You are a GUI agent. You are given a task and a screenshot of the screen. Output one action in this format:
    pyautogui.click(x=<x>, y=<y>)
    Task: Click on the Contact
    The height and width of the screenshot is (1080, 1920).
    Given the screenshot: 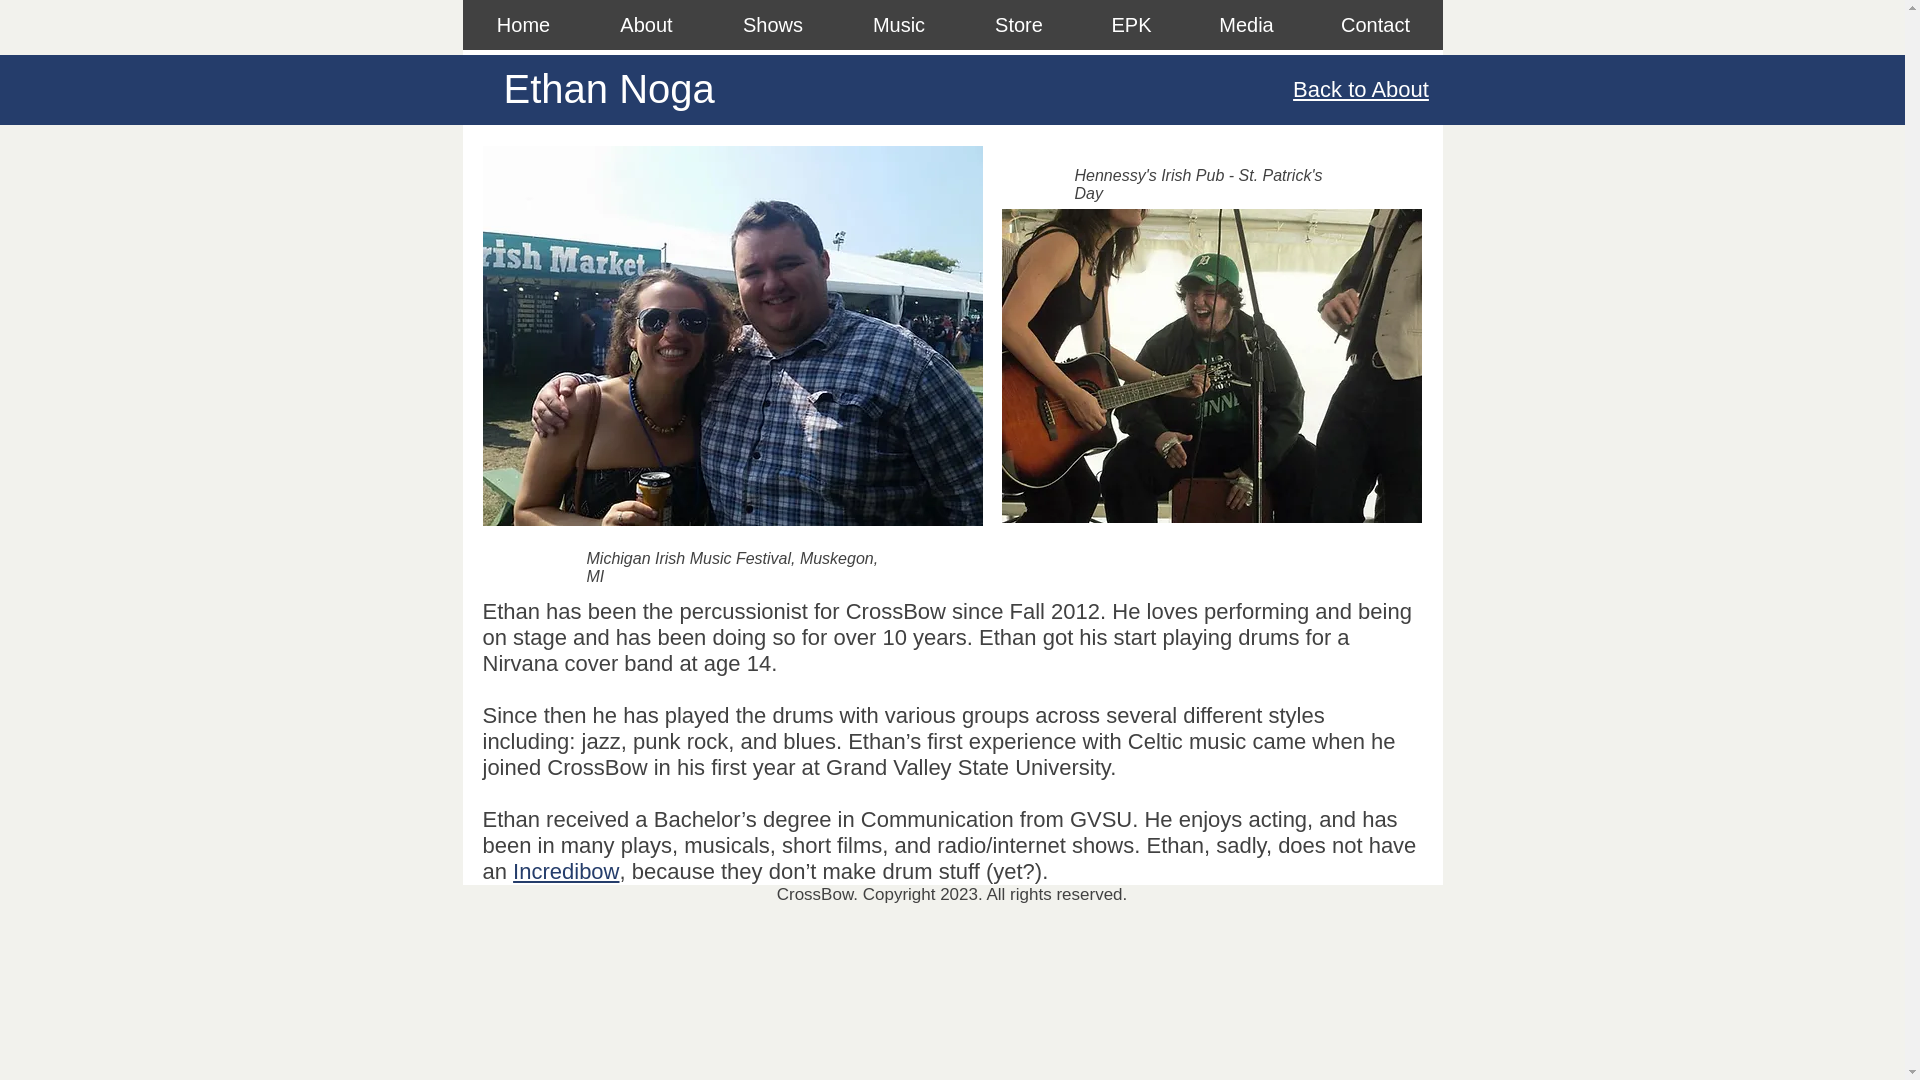 What is the action you would take?
    pyautogui.click(x=1375, y=24)
    